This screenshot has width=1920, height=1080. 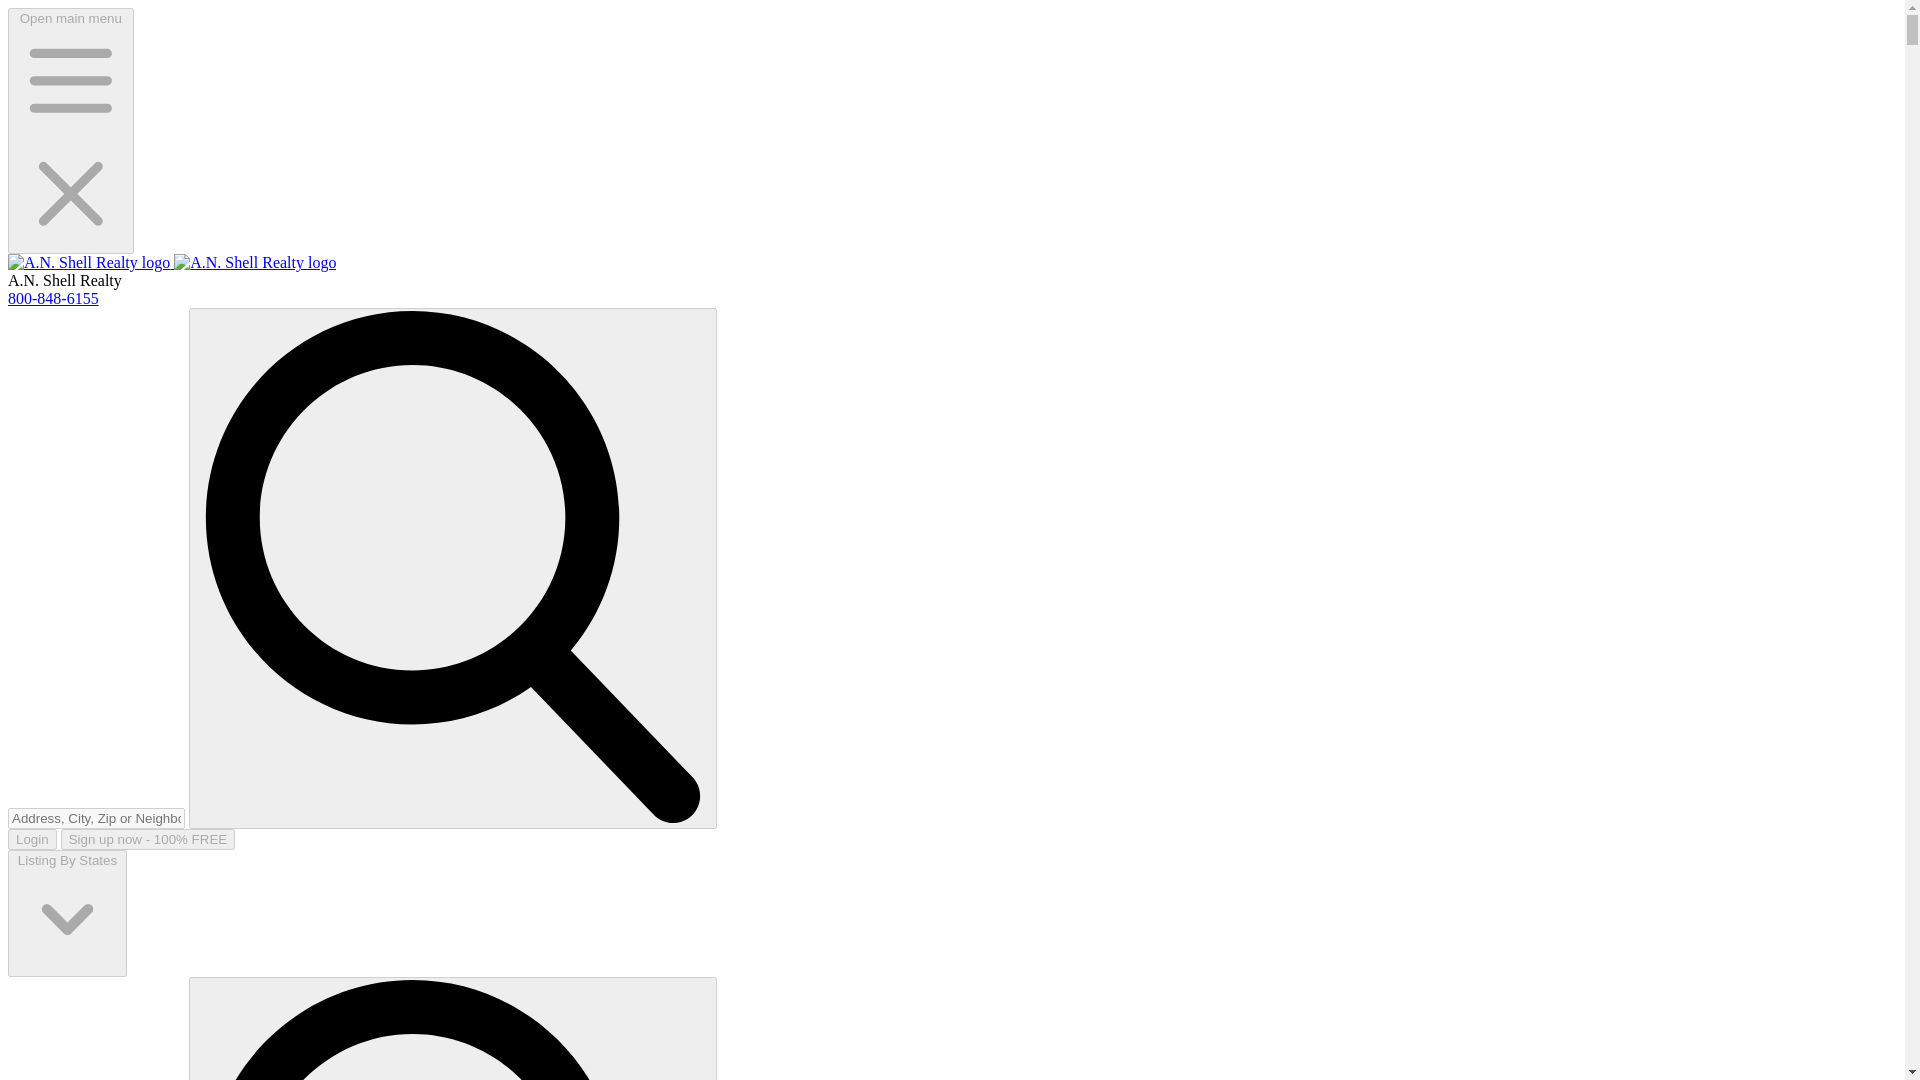 What do you see at coordinates (32, 839) in the screenshot?
I see `Login` at bounding box center [32, 839].